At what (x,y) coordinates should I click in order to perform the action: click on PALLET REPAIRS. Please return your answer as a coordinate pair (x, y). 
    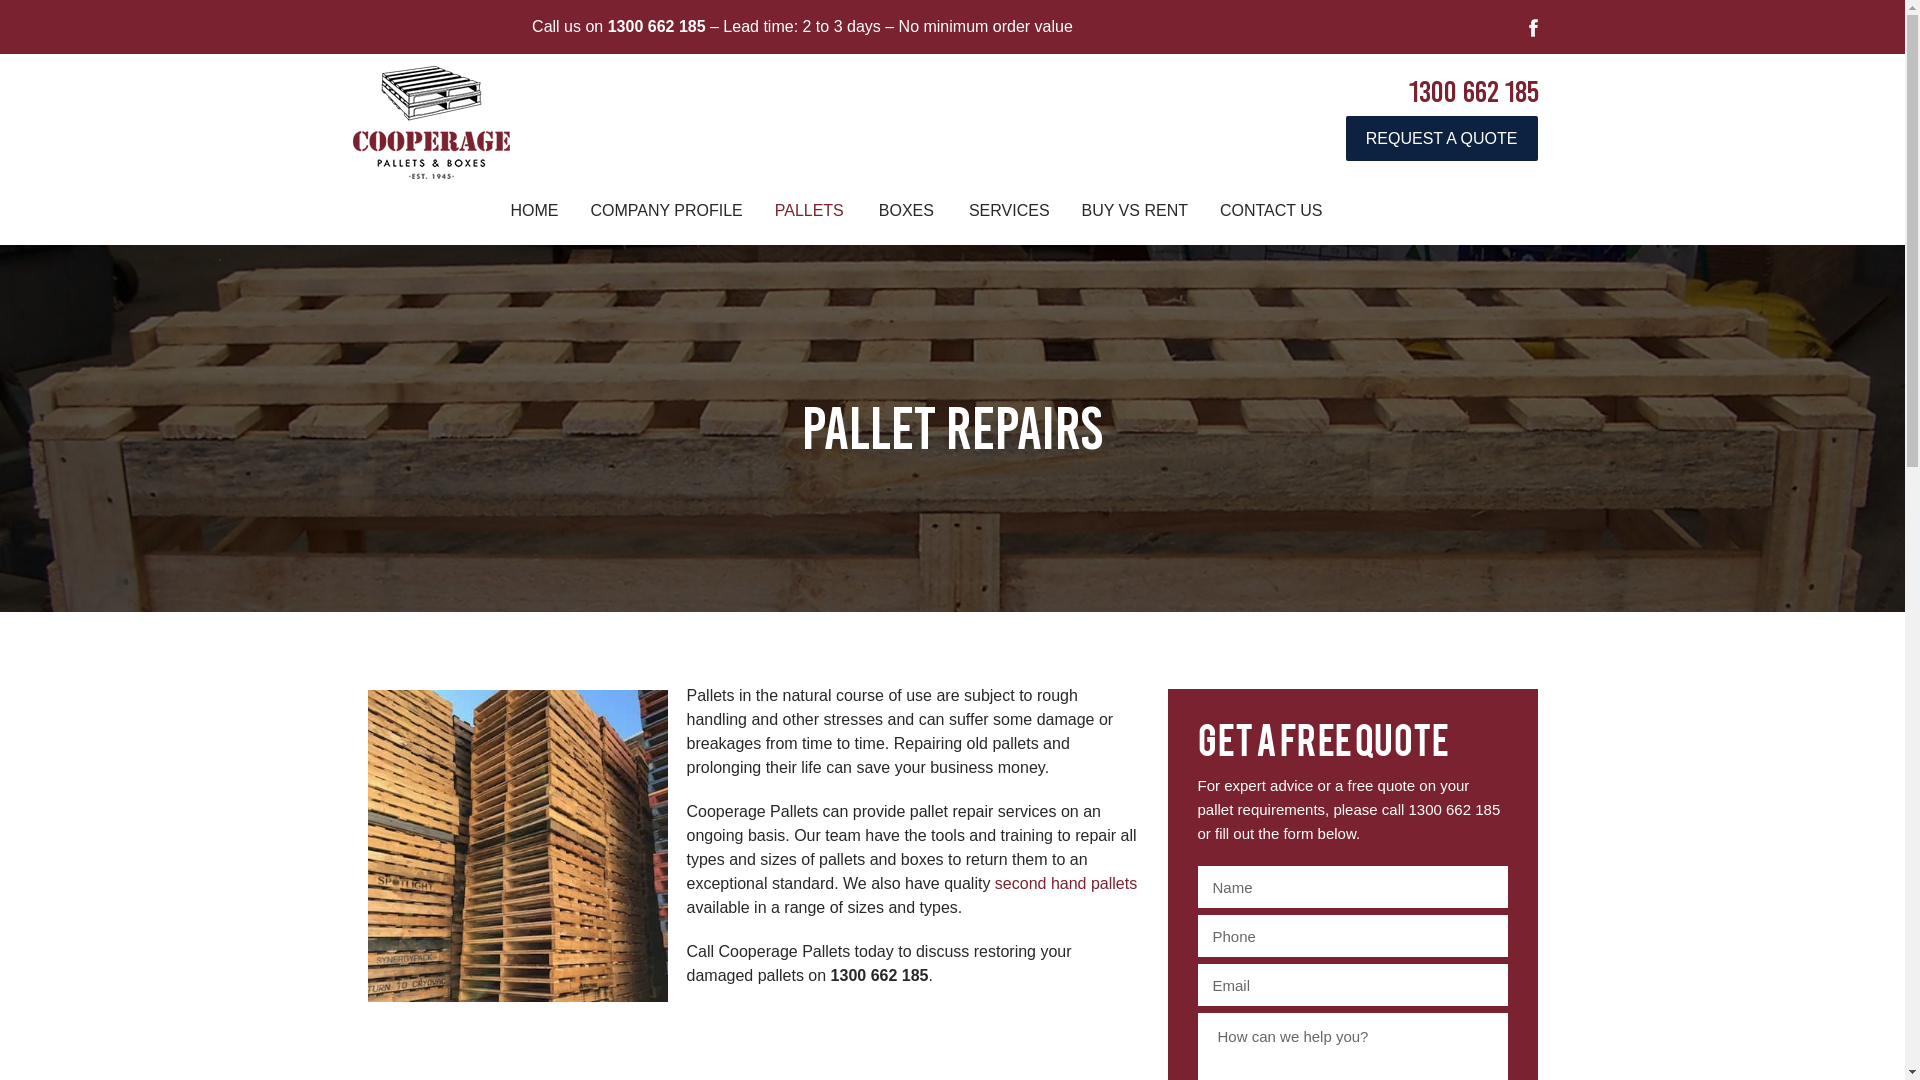
    Looking at the image, I should click on (811, 563).